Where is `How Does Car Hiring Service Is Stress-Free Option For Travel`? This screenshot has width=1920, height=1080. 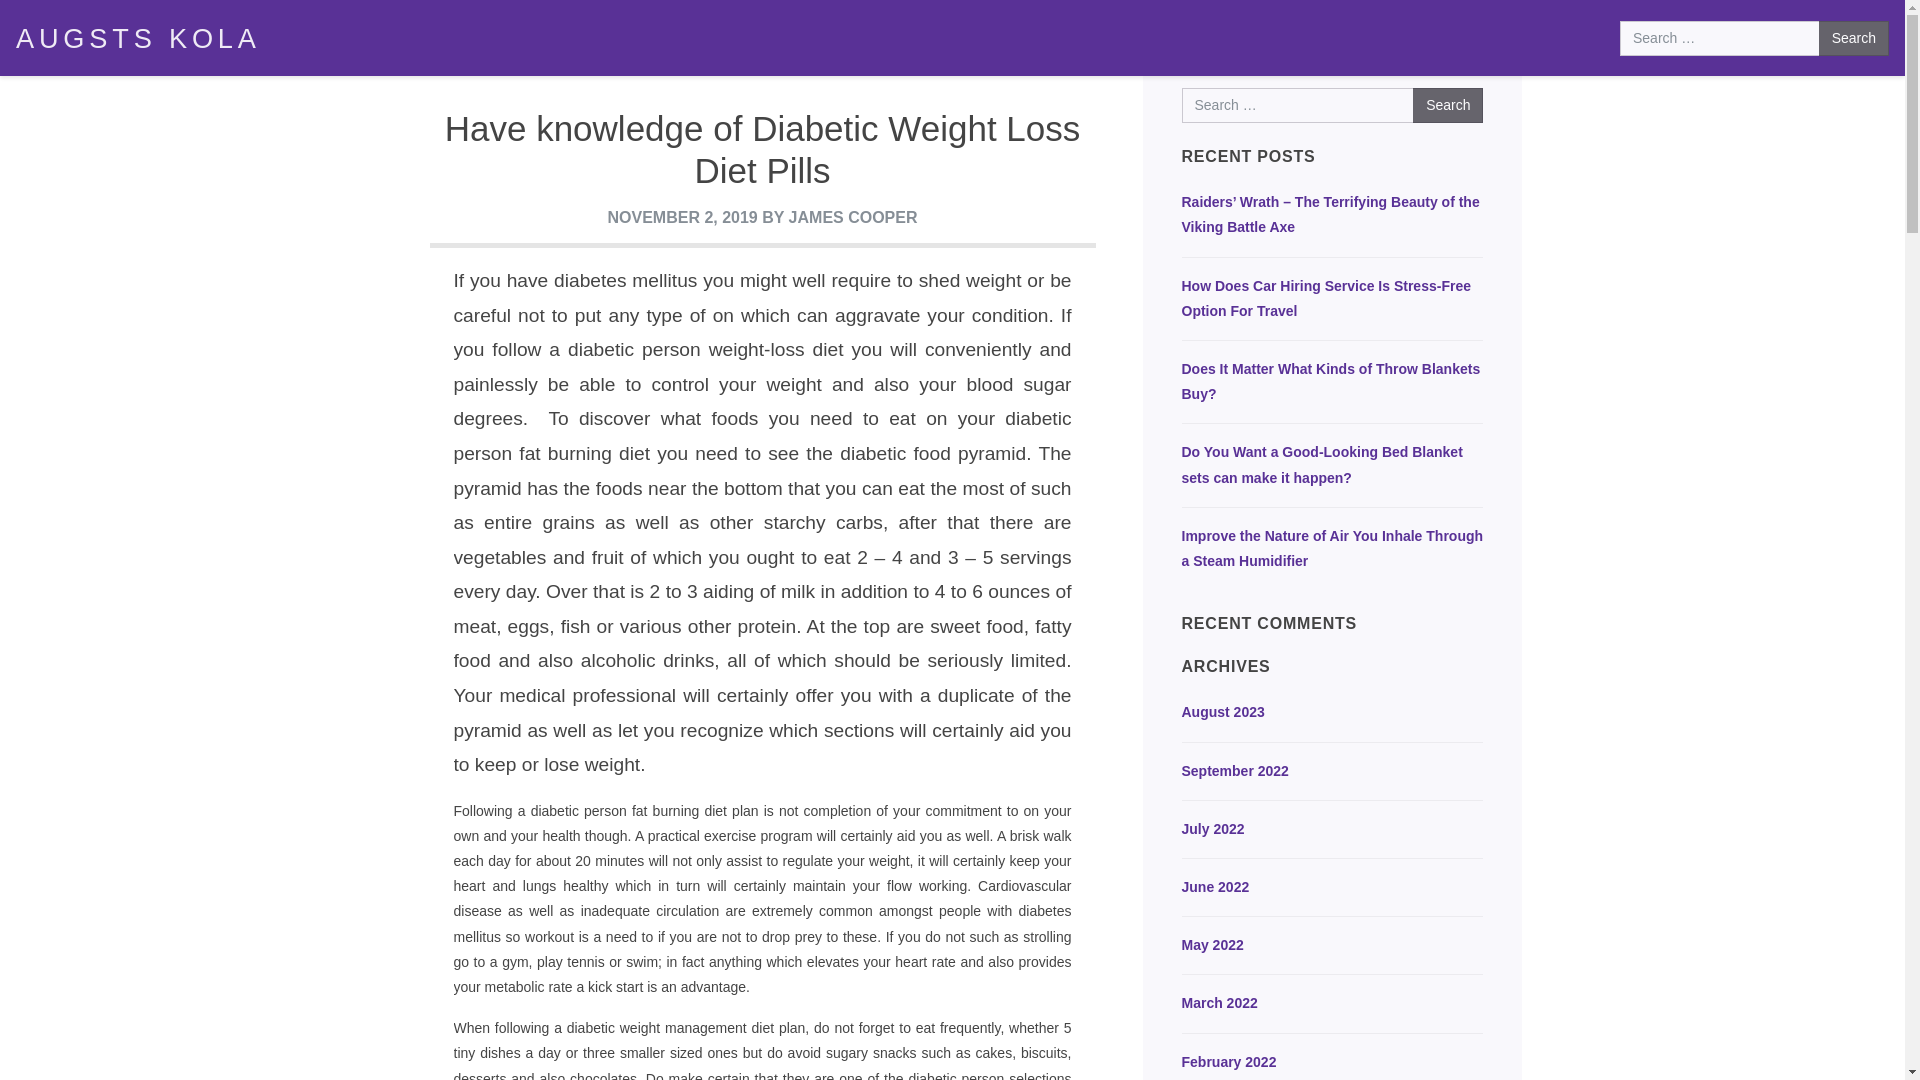
How Does Car Hiring Service Is Stress-Free Option For Travel is located at coordinates (1333, 299).